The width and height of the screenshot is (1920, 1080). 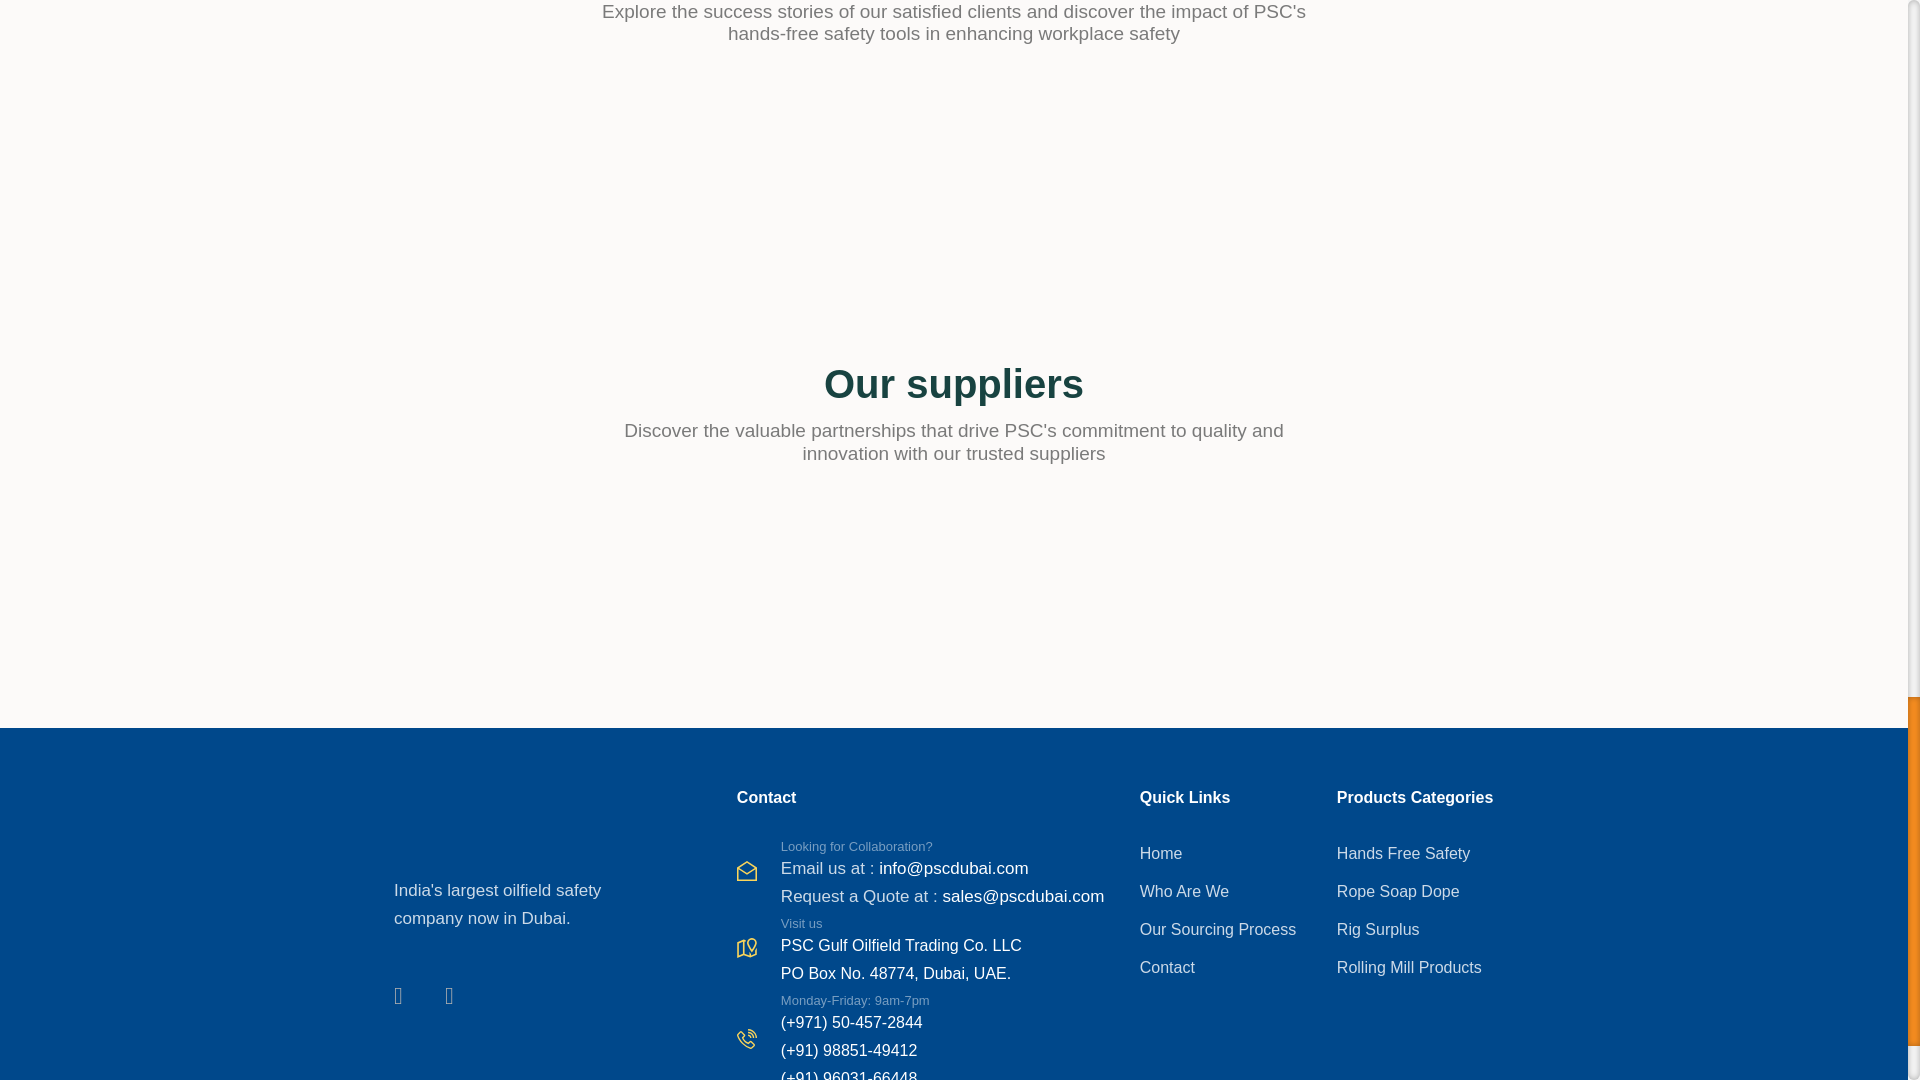 I want to click on Our Sourcing Process, so click(x=1228, y=929).